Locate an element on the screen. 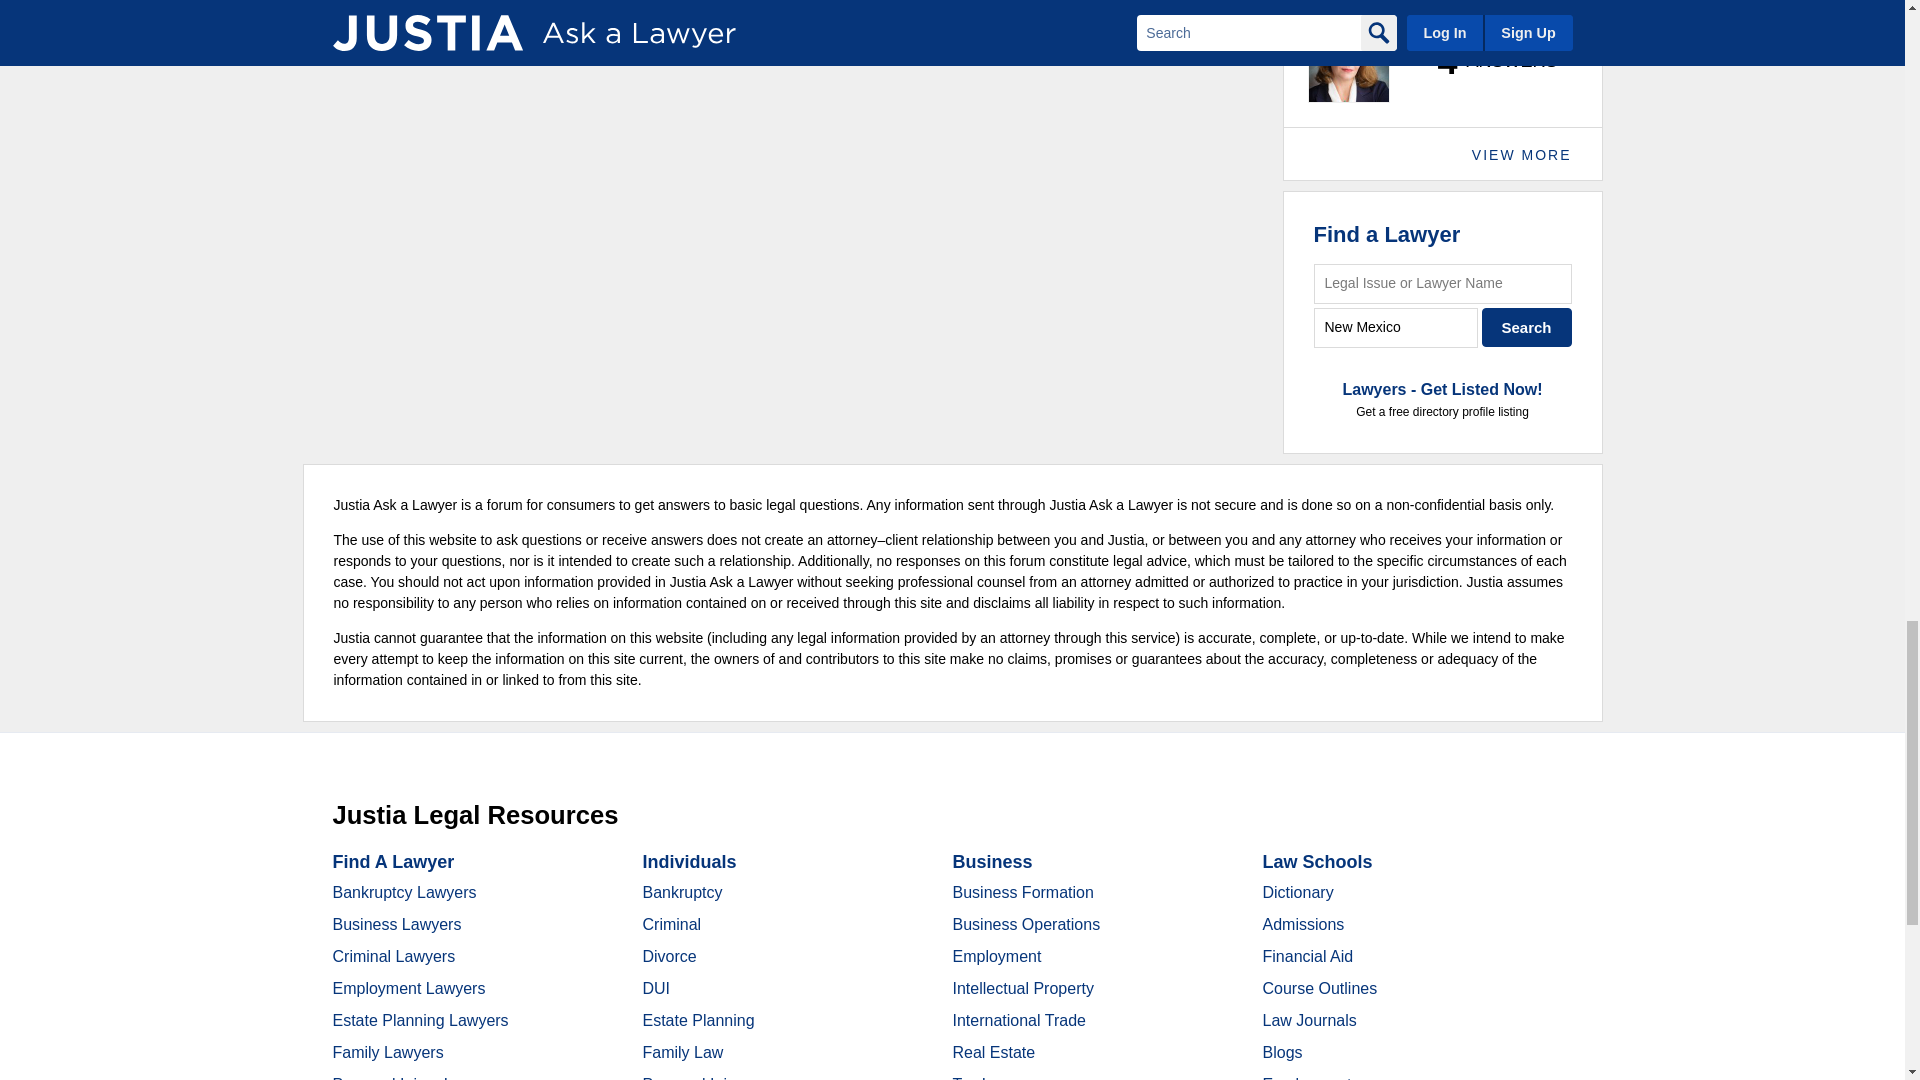 The height and width of the screenshot is (1080, 1920). Ask a Lawyer - Leaderboard - Lawyer Name is located at coordinates (1396, 7).